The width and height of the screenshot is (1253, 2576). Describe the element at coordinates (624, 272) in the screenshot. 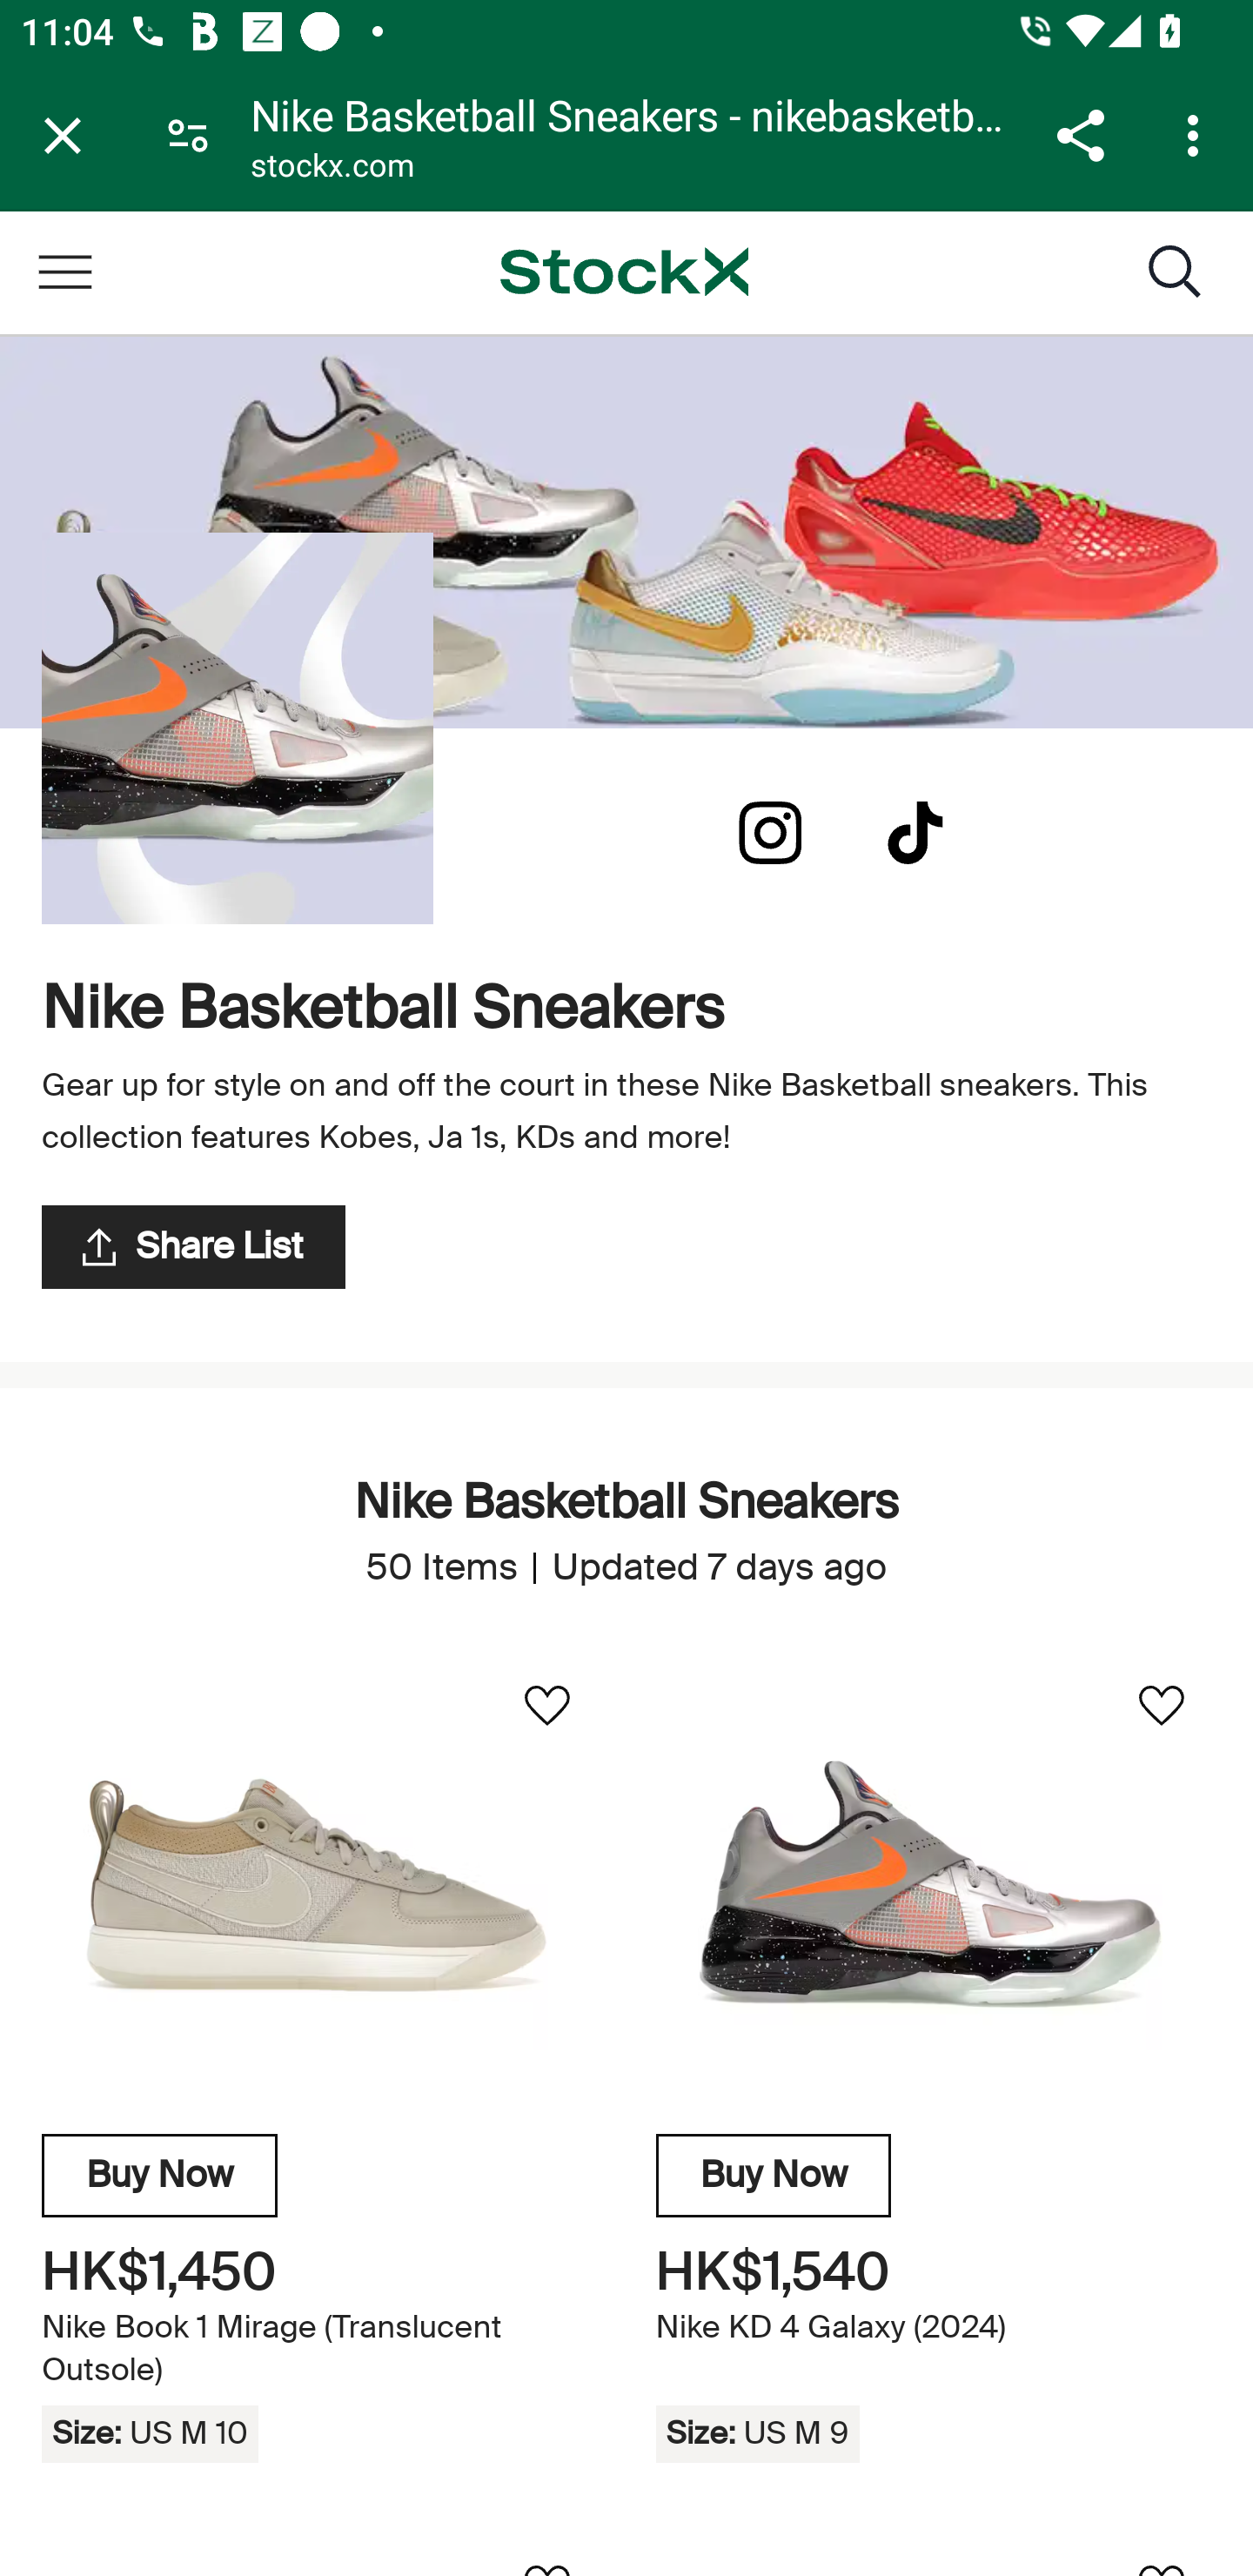

I see `StockX Logo` at that location.